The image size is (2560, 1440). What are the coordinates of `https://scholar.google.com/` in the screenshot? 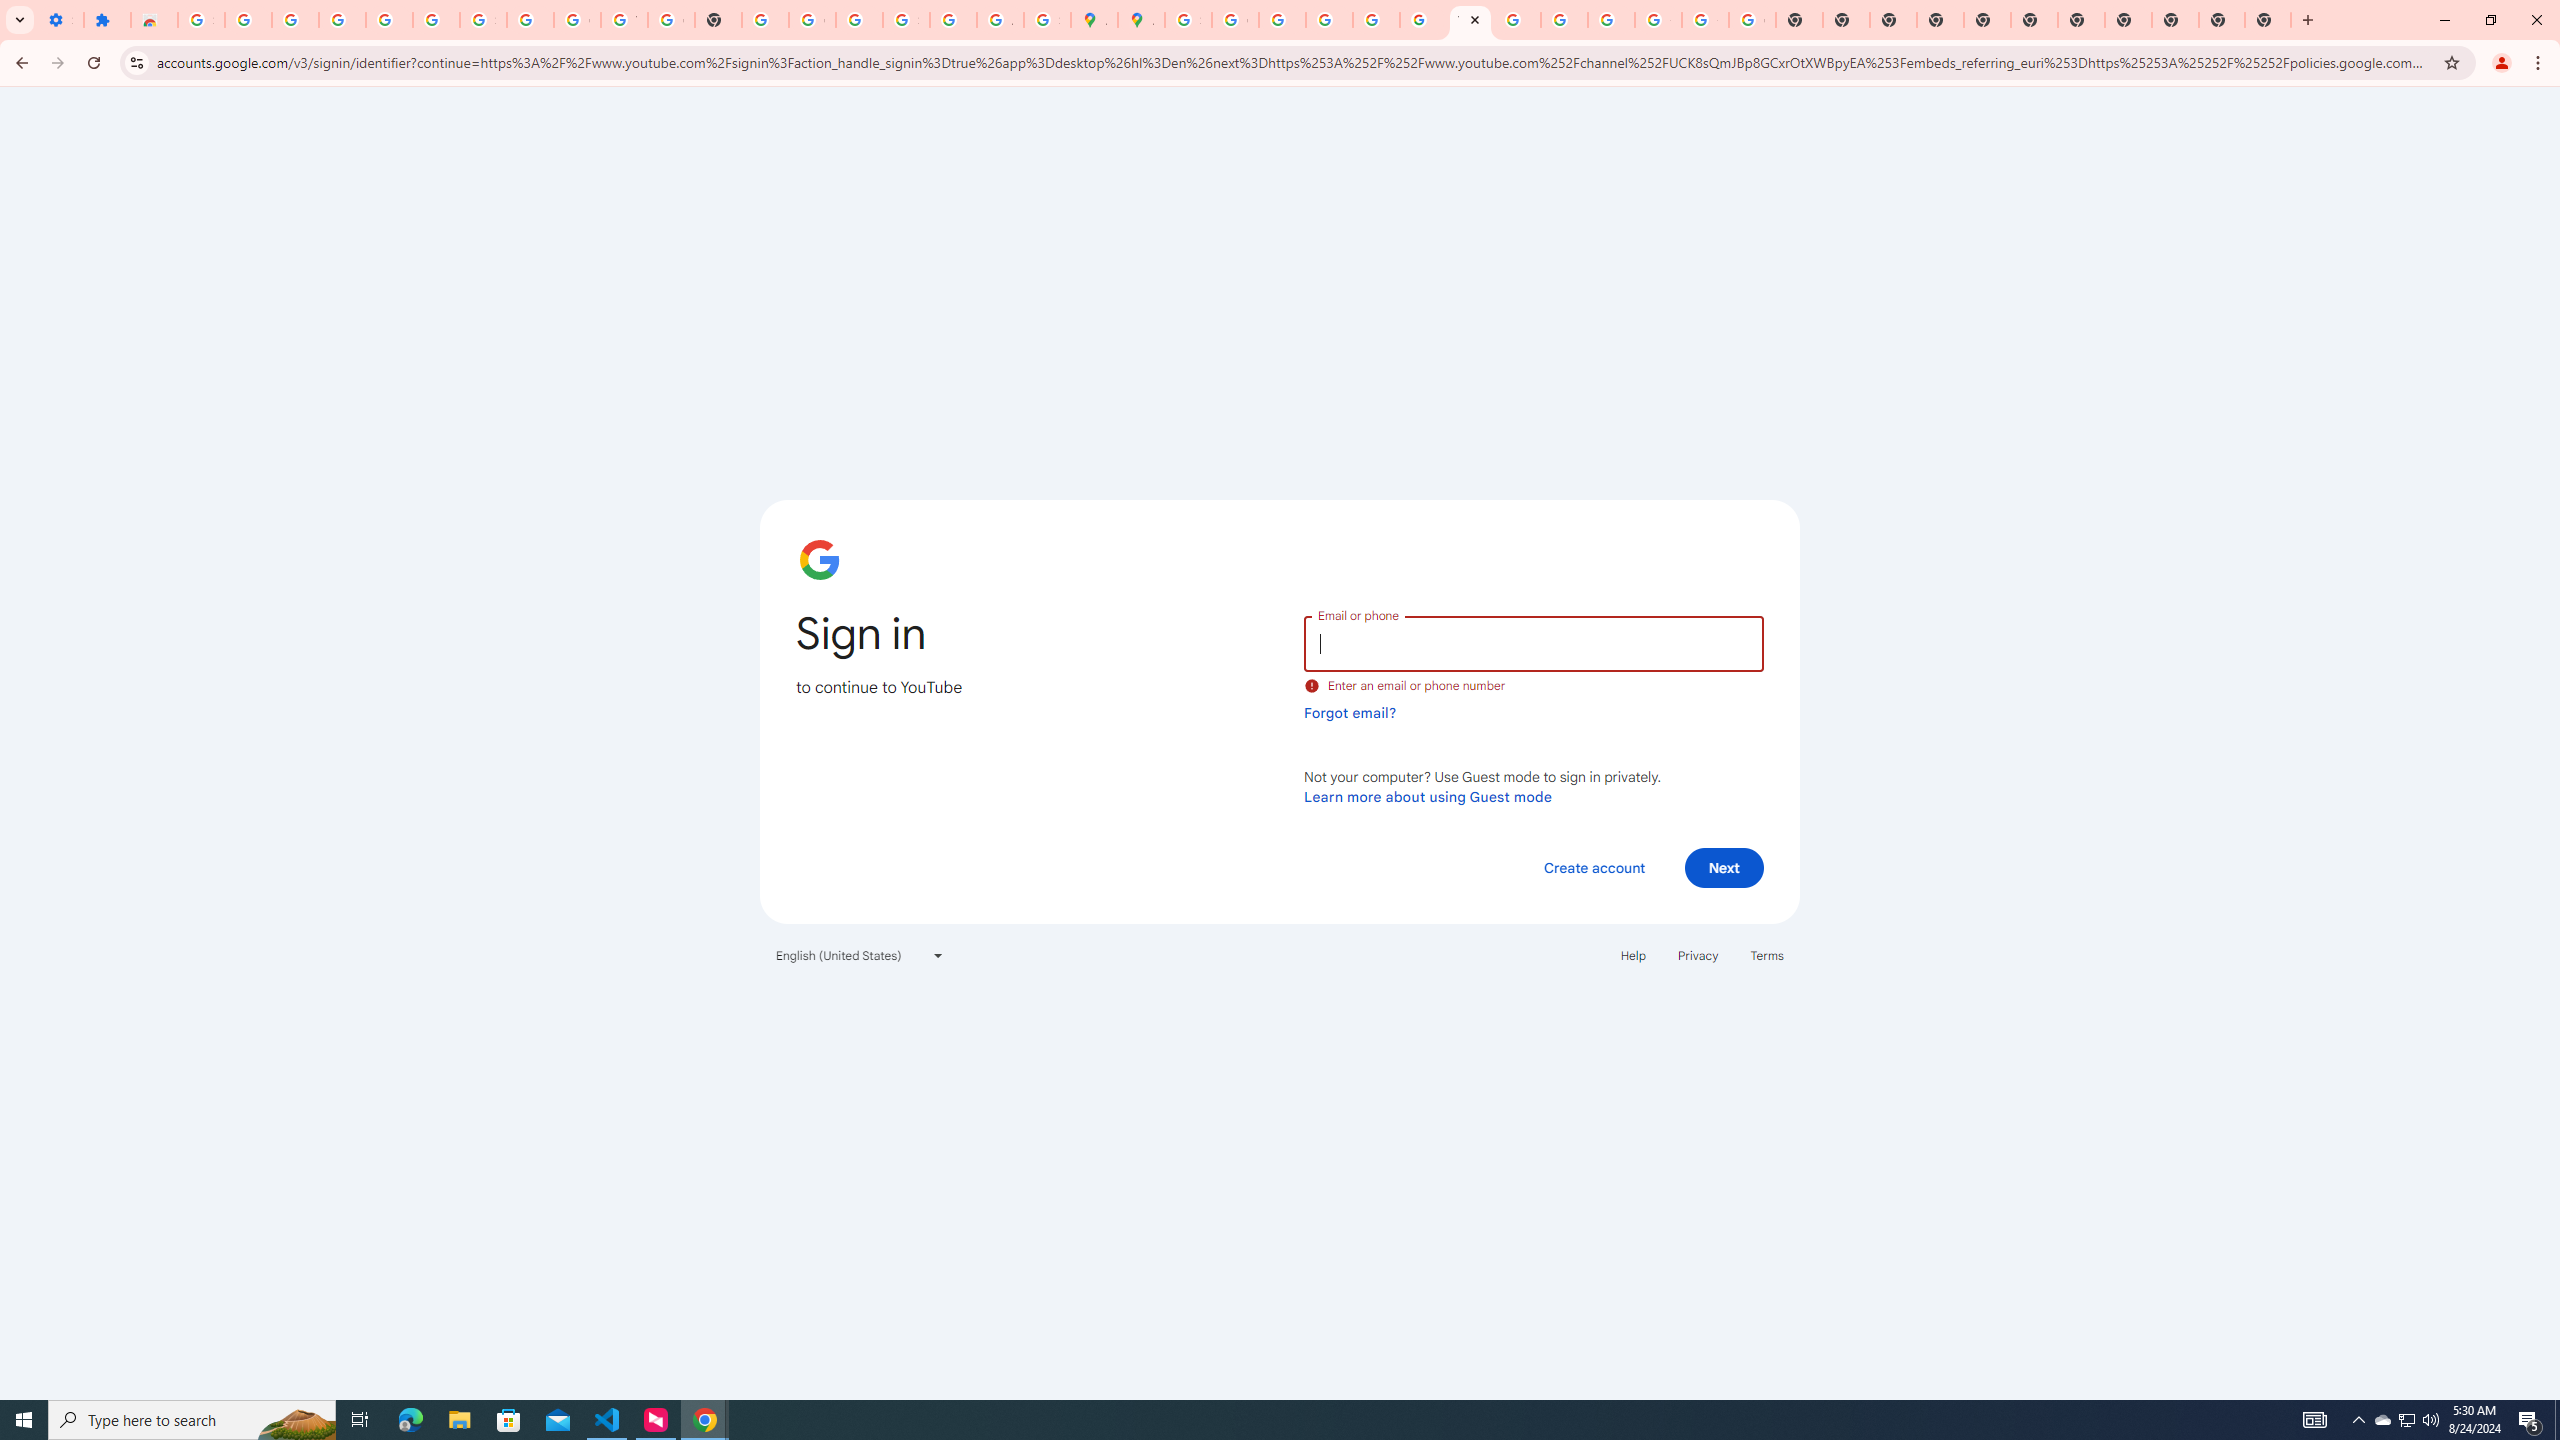 It's located at (765, 20).